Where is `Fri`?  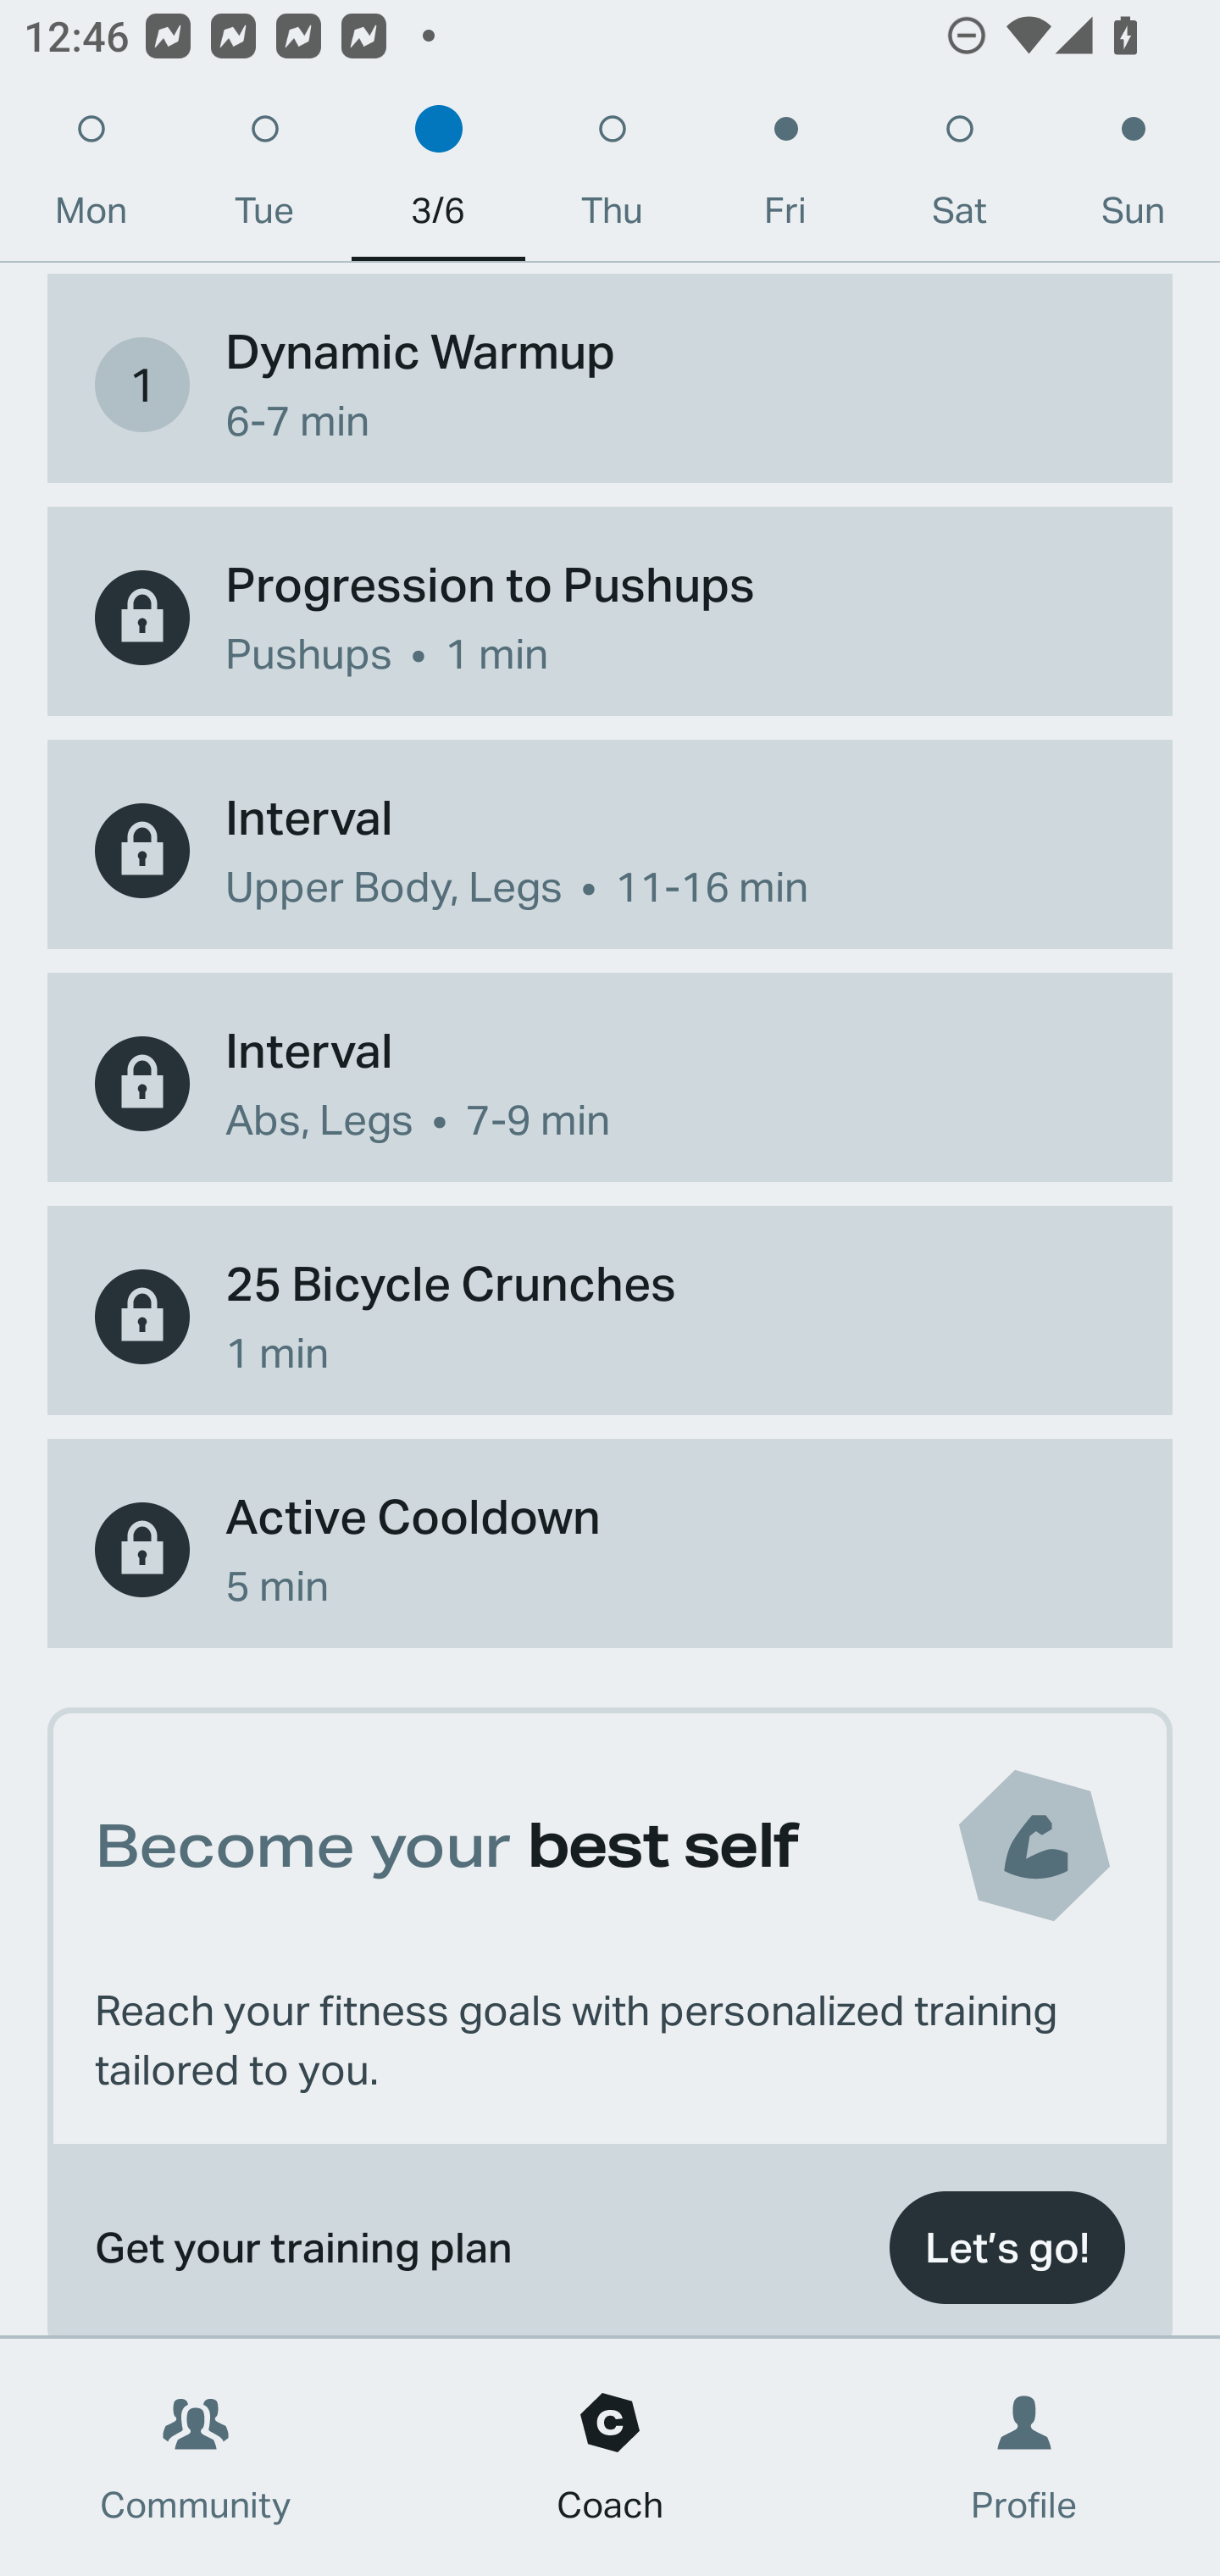
Fri is located at coordinates (785, 178).